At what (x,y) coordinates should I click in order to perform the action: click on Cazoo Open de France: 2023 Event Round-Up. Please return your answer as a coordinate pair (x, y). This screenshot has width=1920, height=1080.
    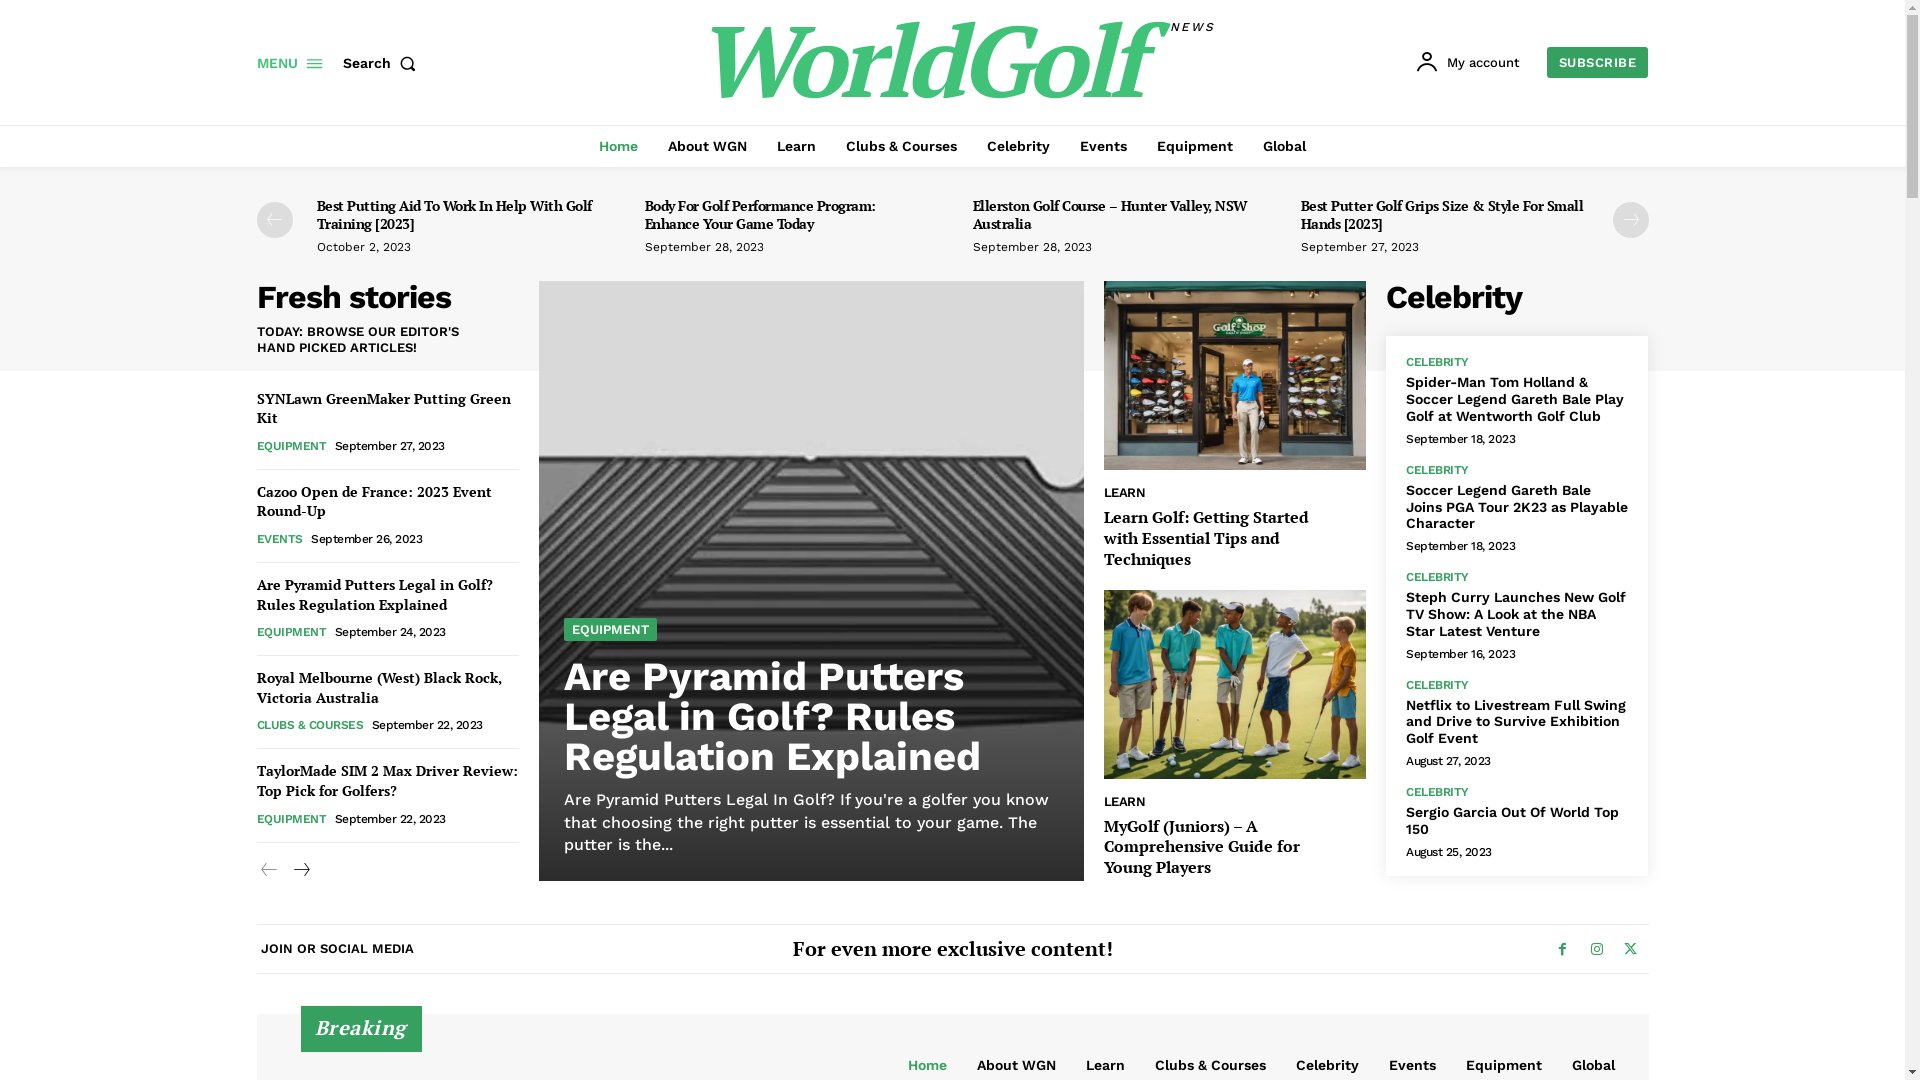
    Looking at the image, I should click on (374, 502).